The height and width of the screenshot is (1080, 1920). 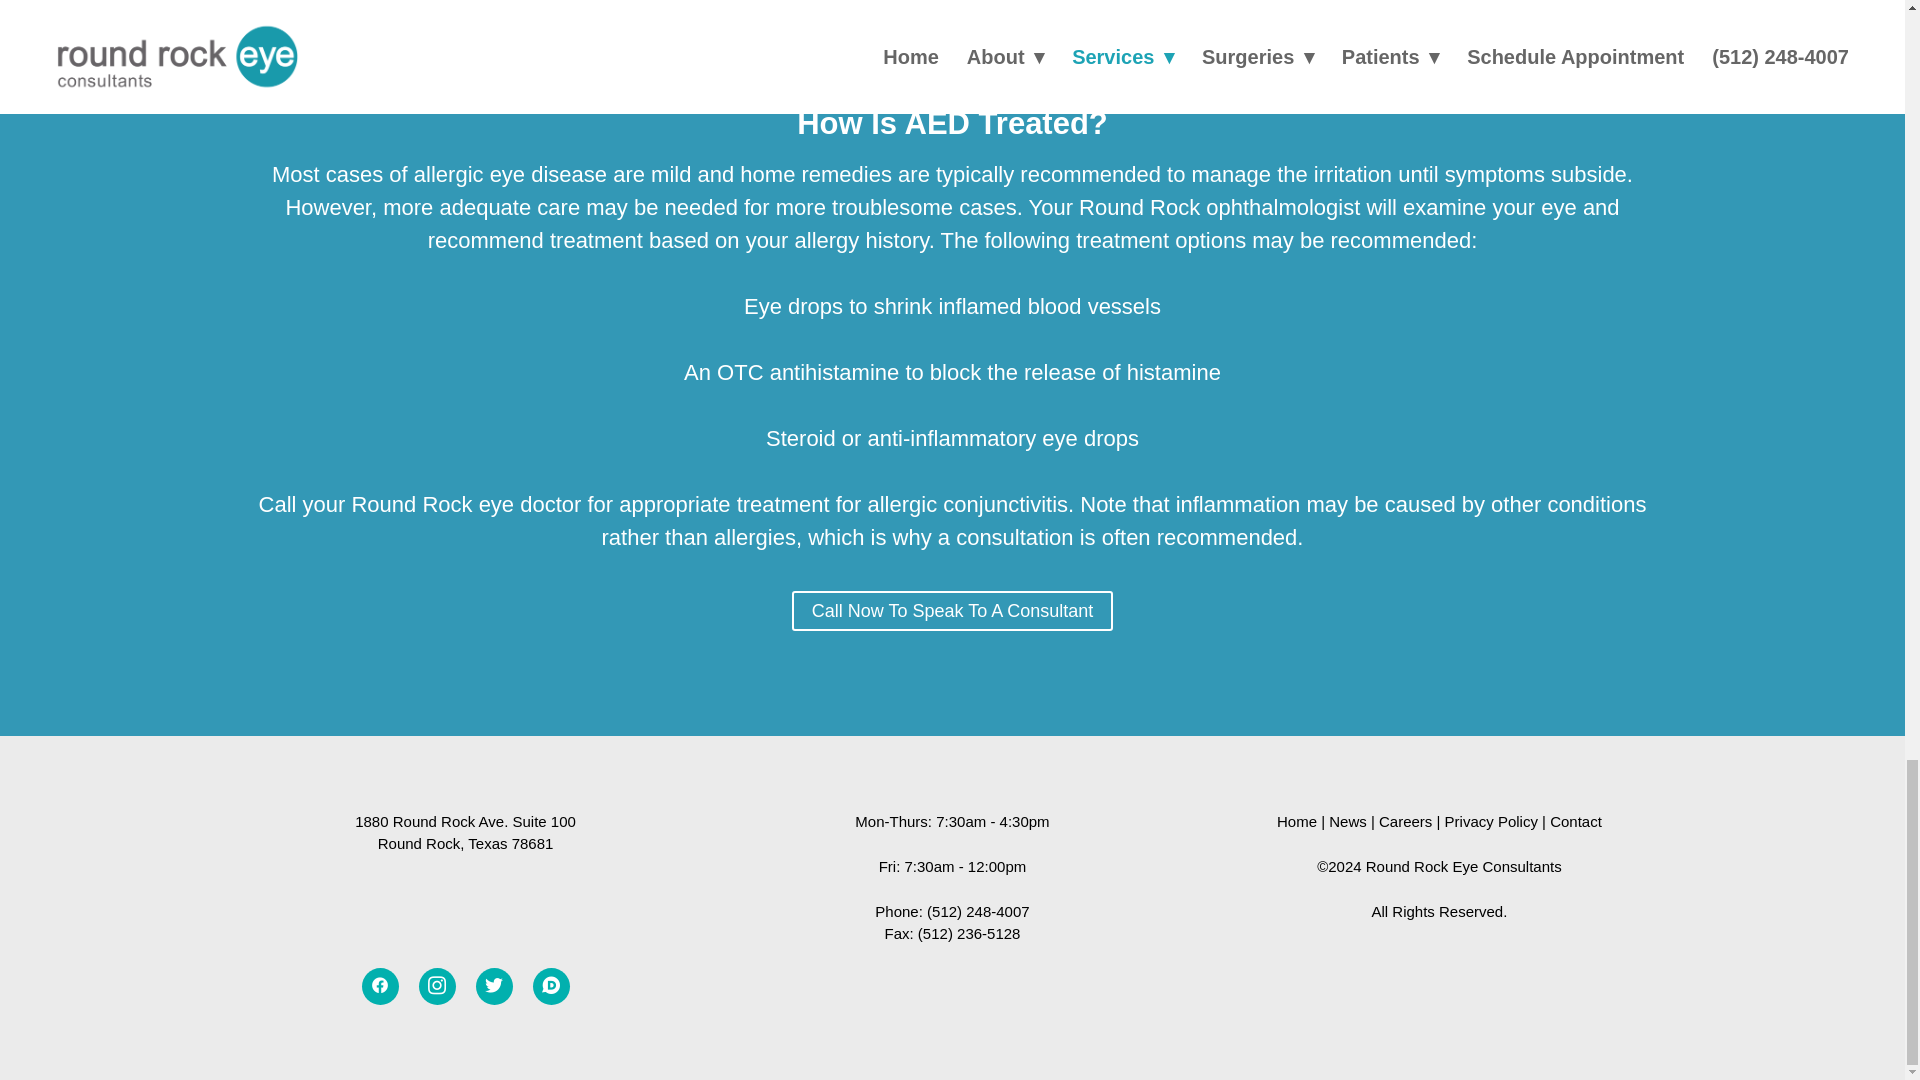 I want to click on Privacy Policy, so click(x=1491, y=822).